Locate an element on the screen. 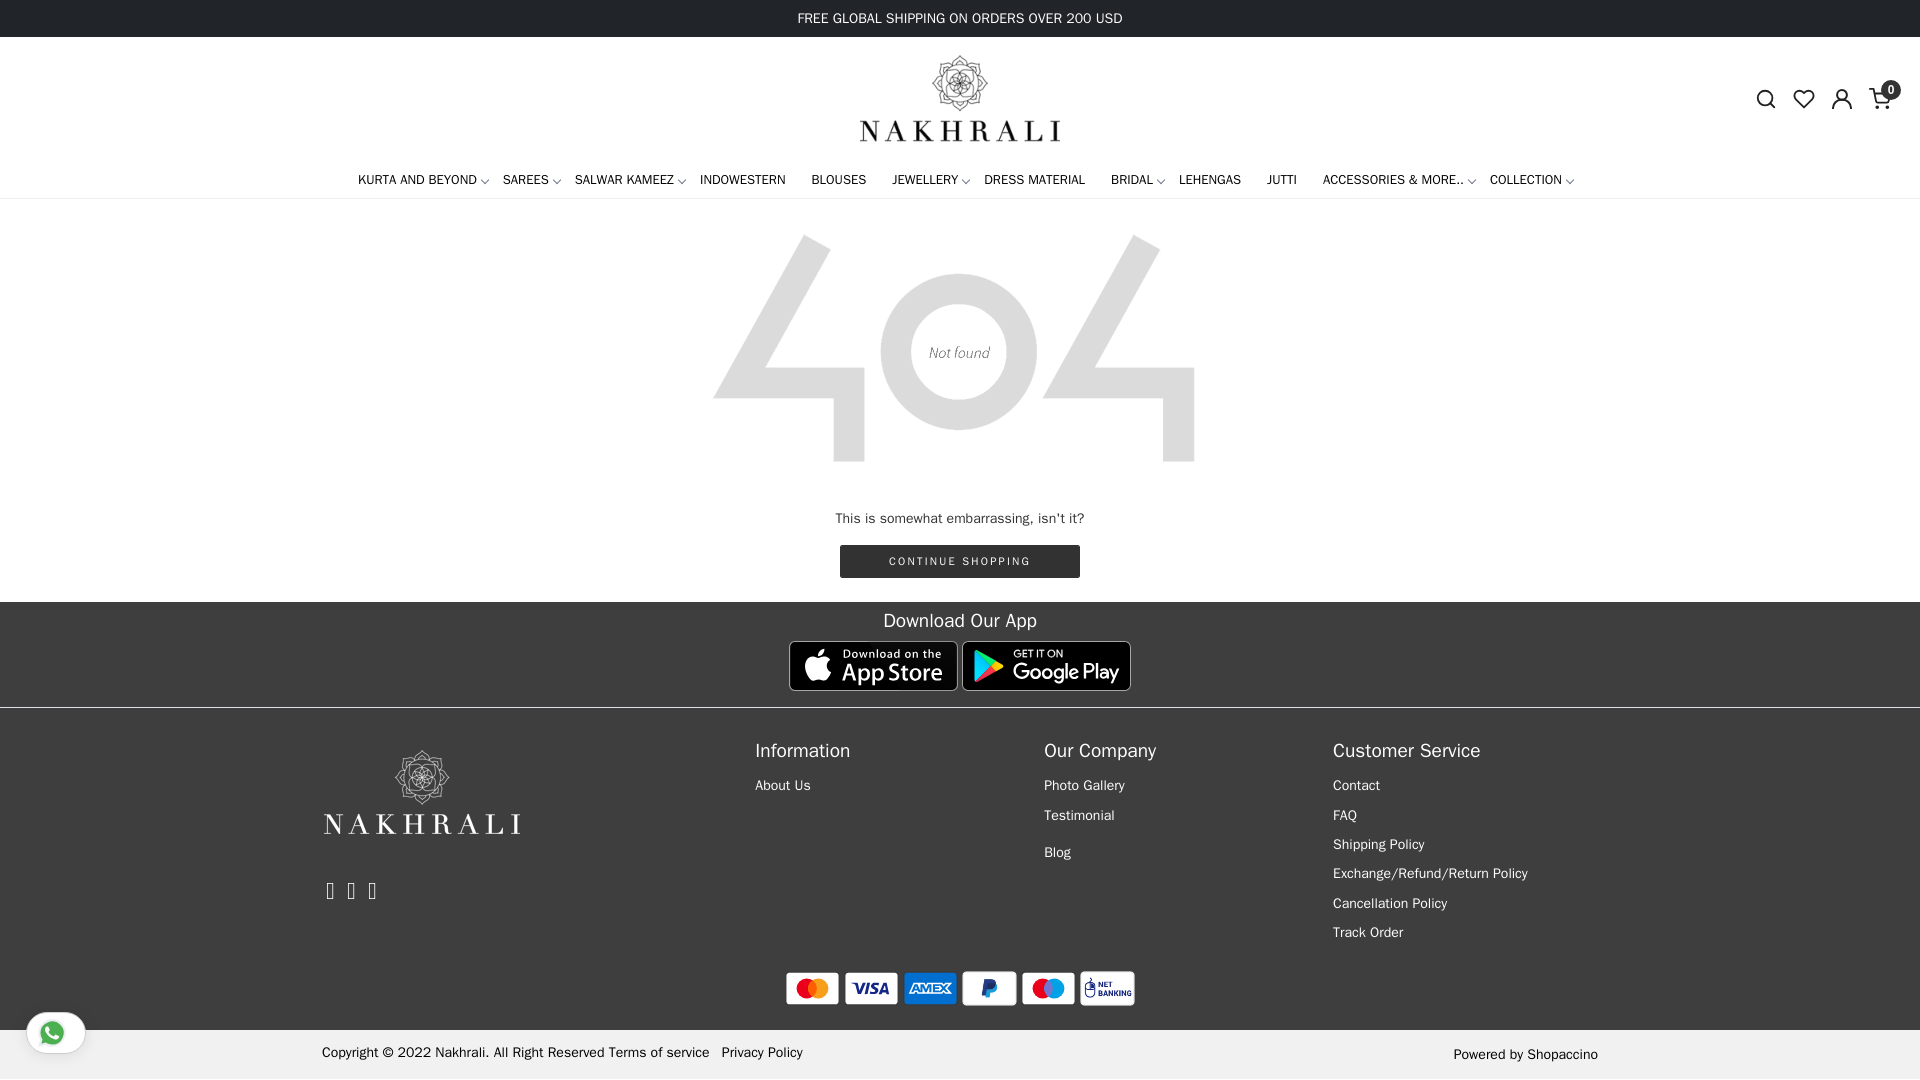 The image size is (1920, 1080). LEHENGAS is located at coordinates (1209, 178).